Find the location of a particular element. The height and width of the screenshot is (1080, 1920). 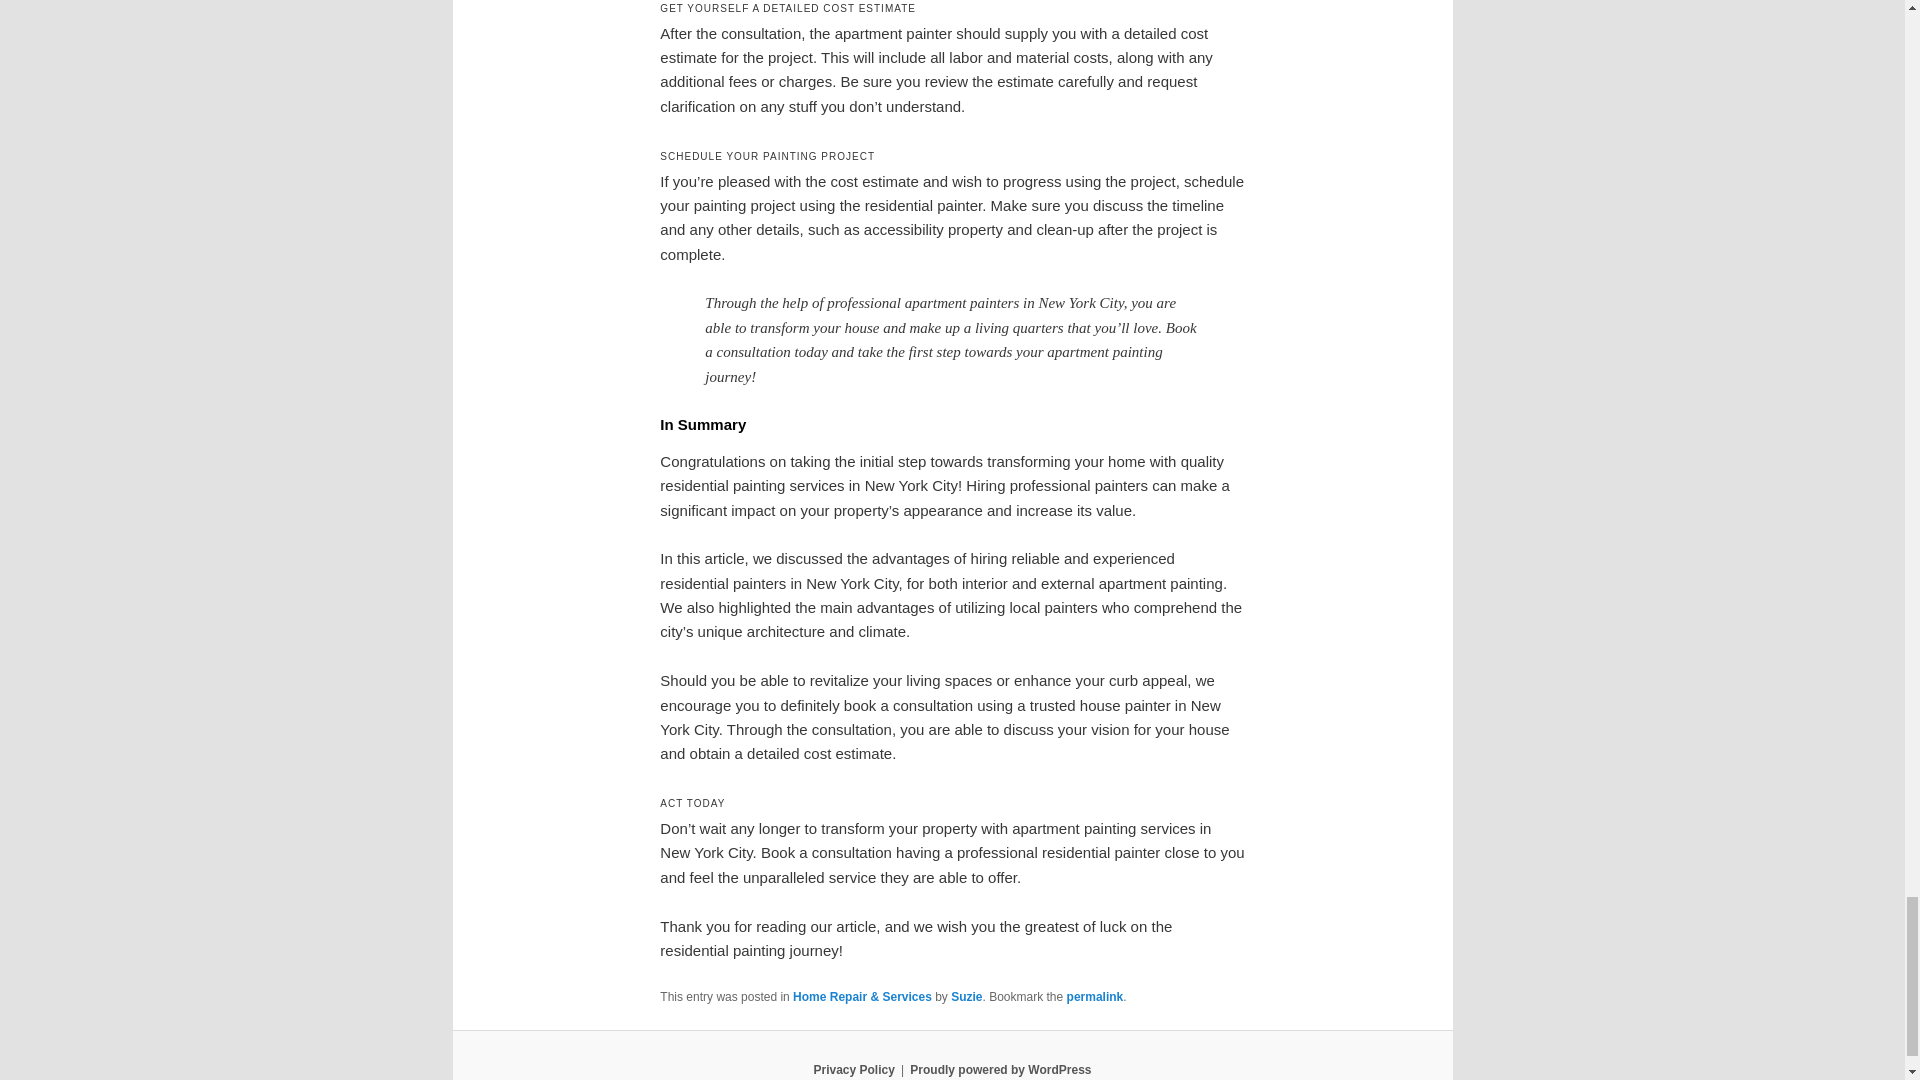

Suzie is located at coordinates (966, 997).